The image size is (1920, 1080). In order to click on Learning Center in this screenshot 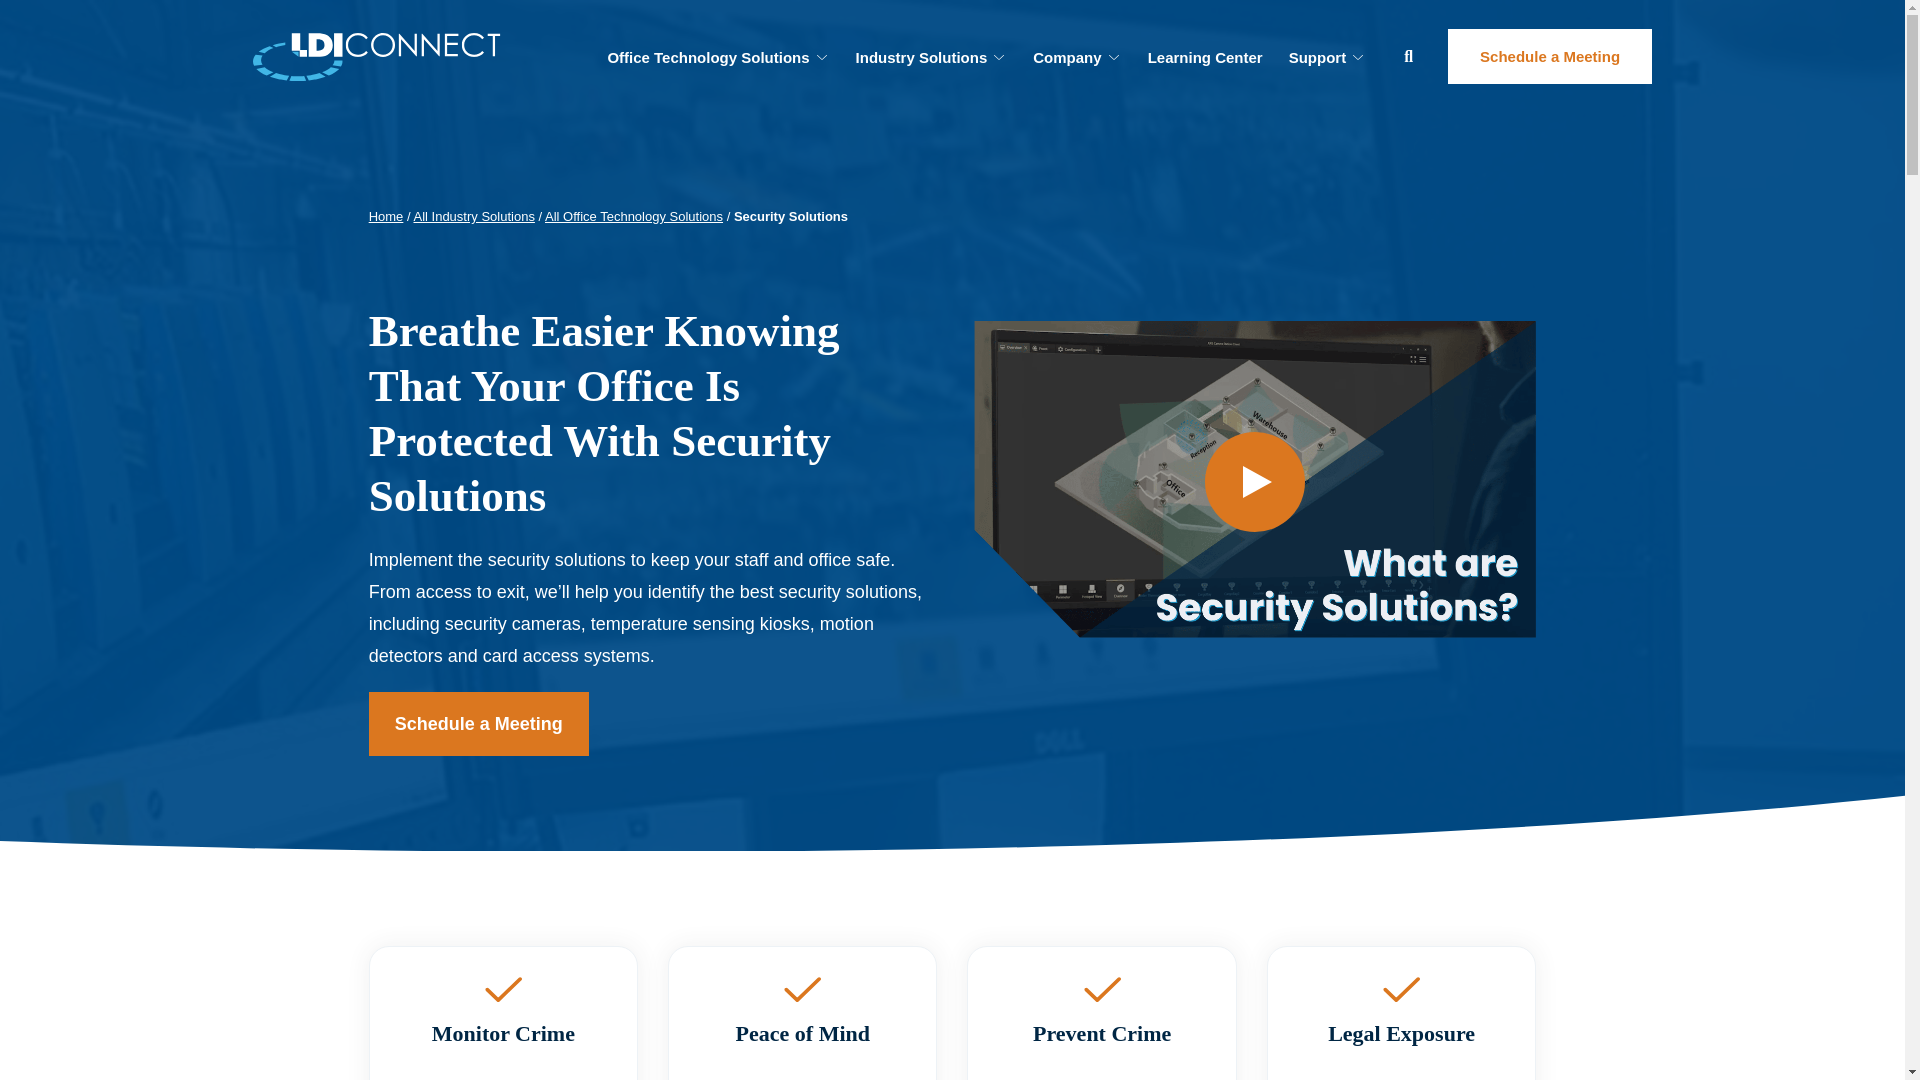, I will do `click(1205, 56)`.